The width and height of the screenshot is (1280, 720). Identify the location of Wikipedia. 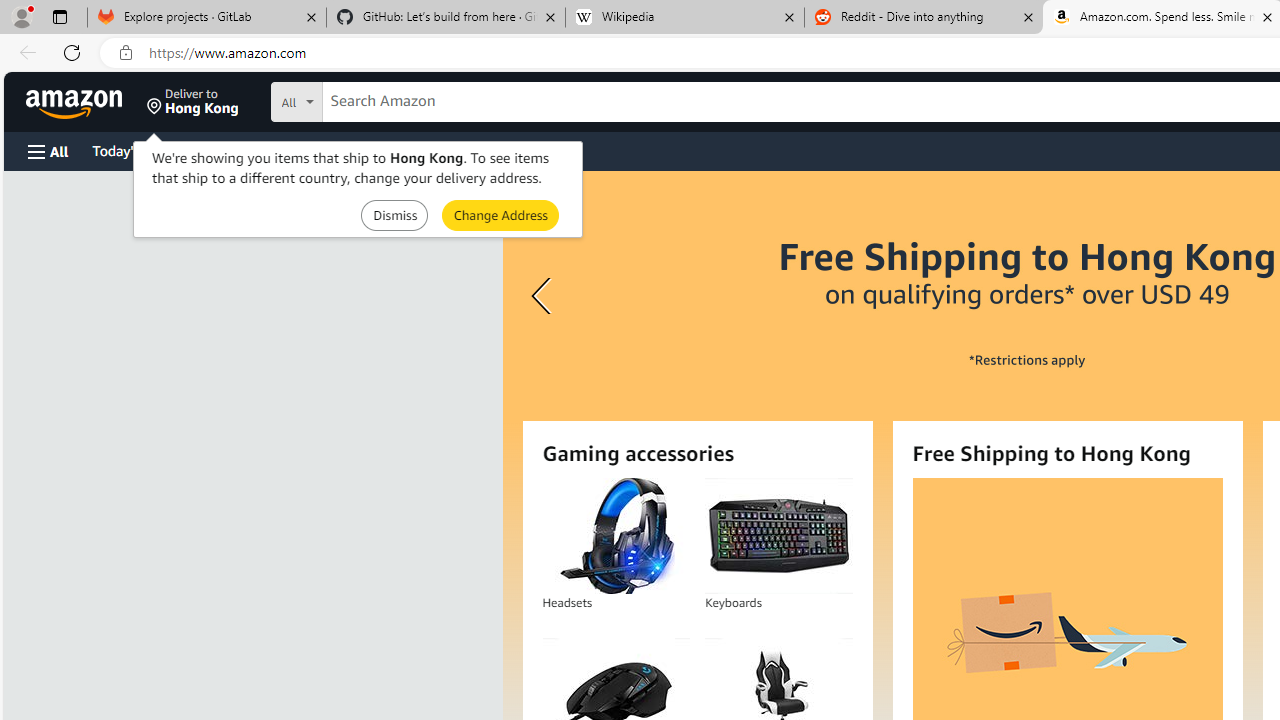
(684, 18).